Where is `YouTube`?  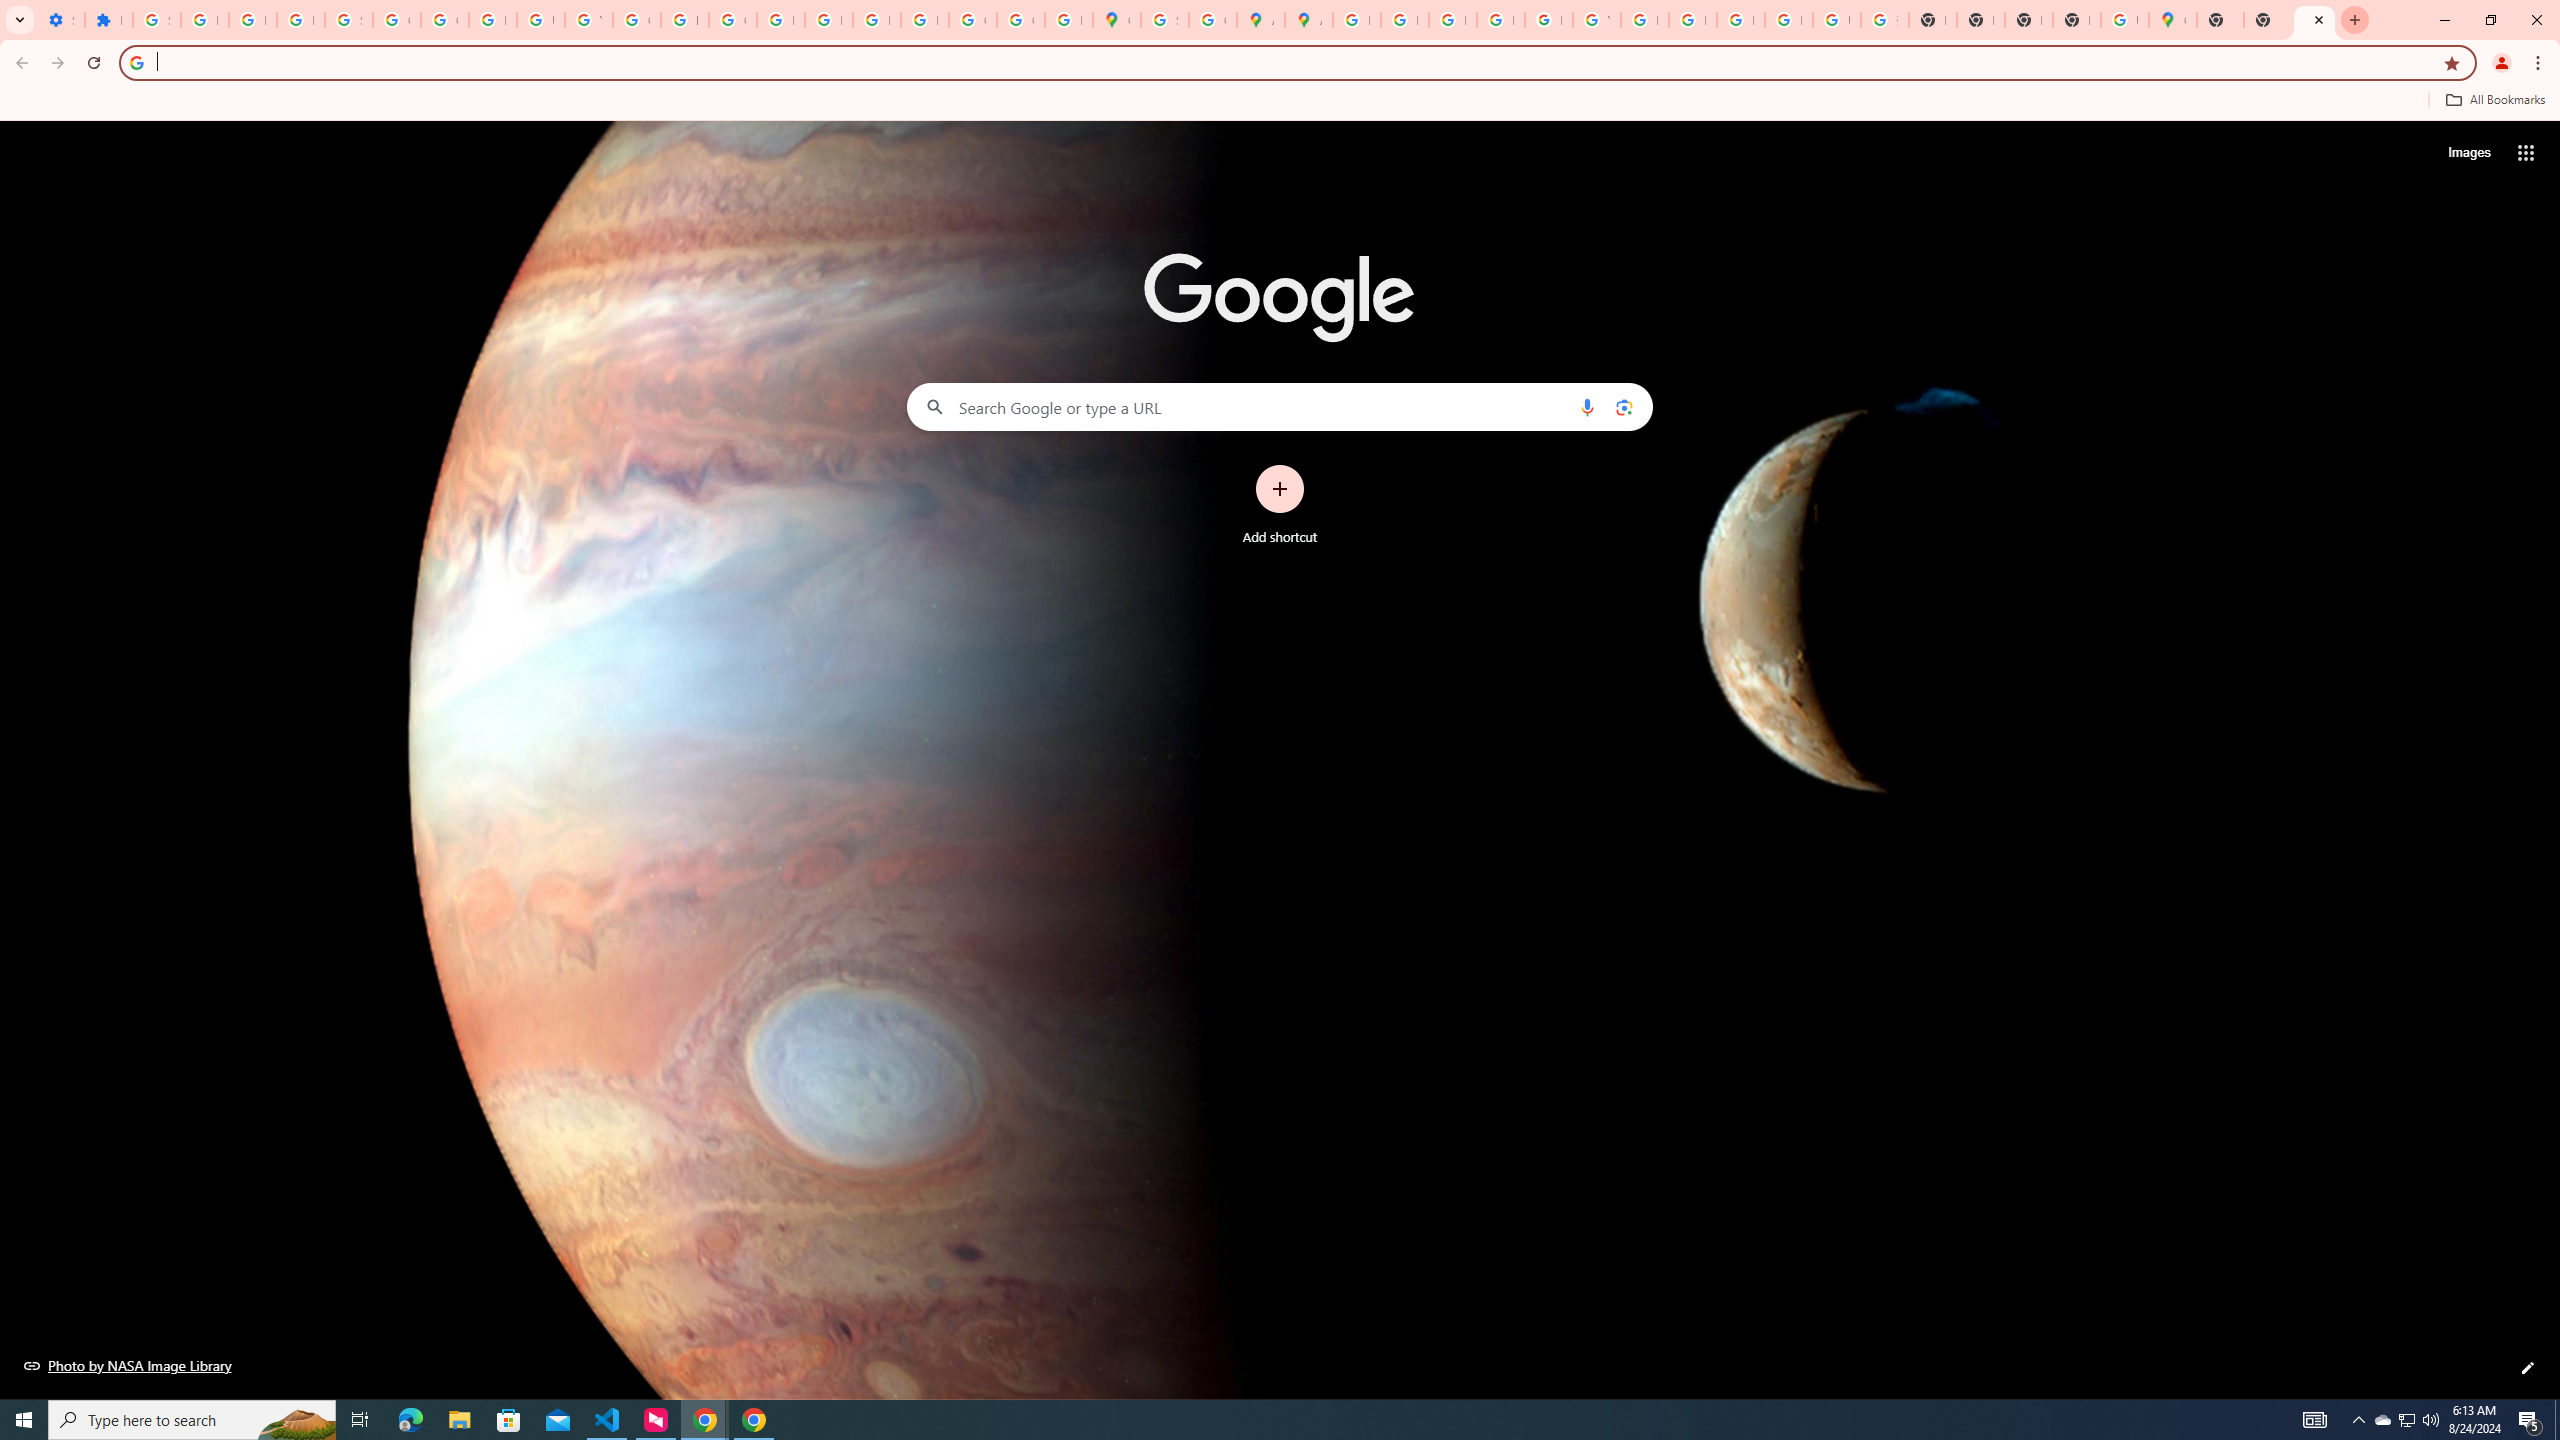 YouTube is located at coordinates (588, 20).